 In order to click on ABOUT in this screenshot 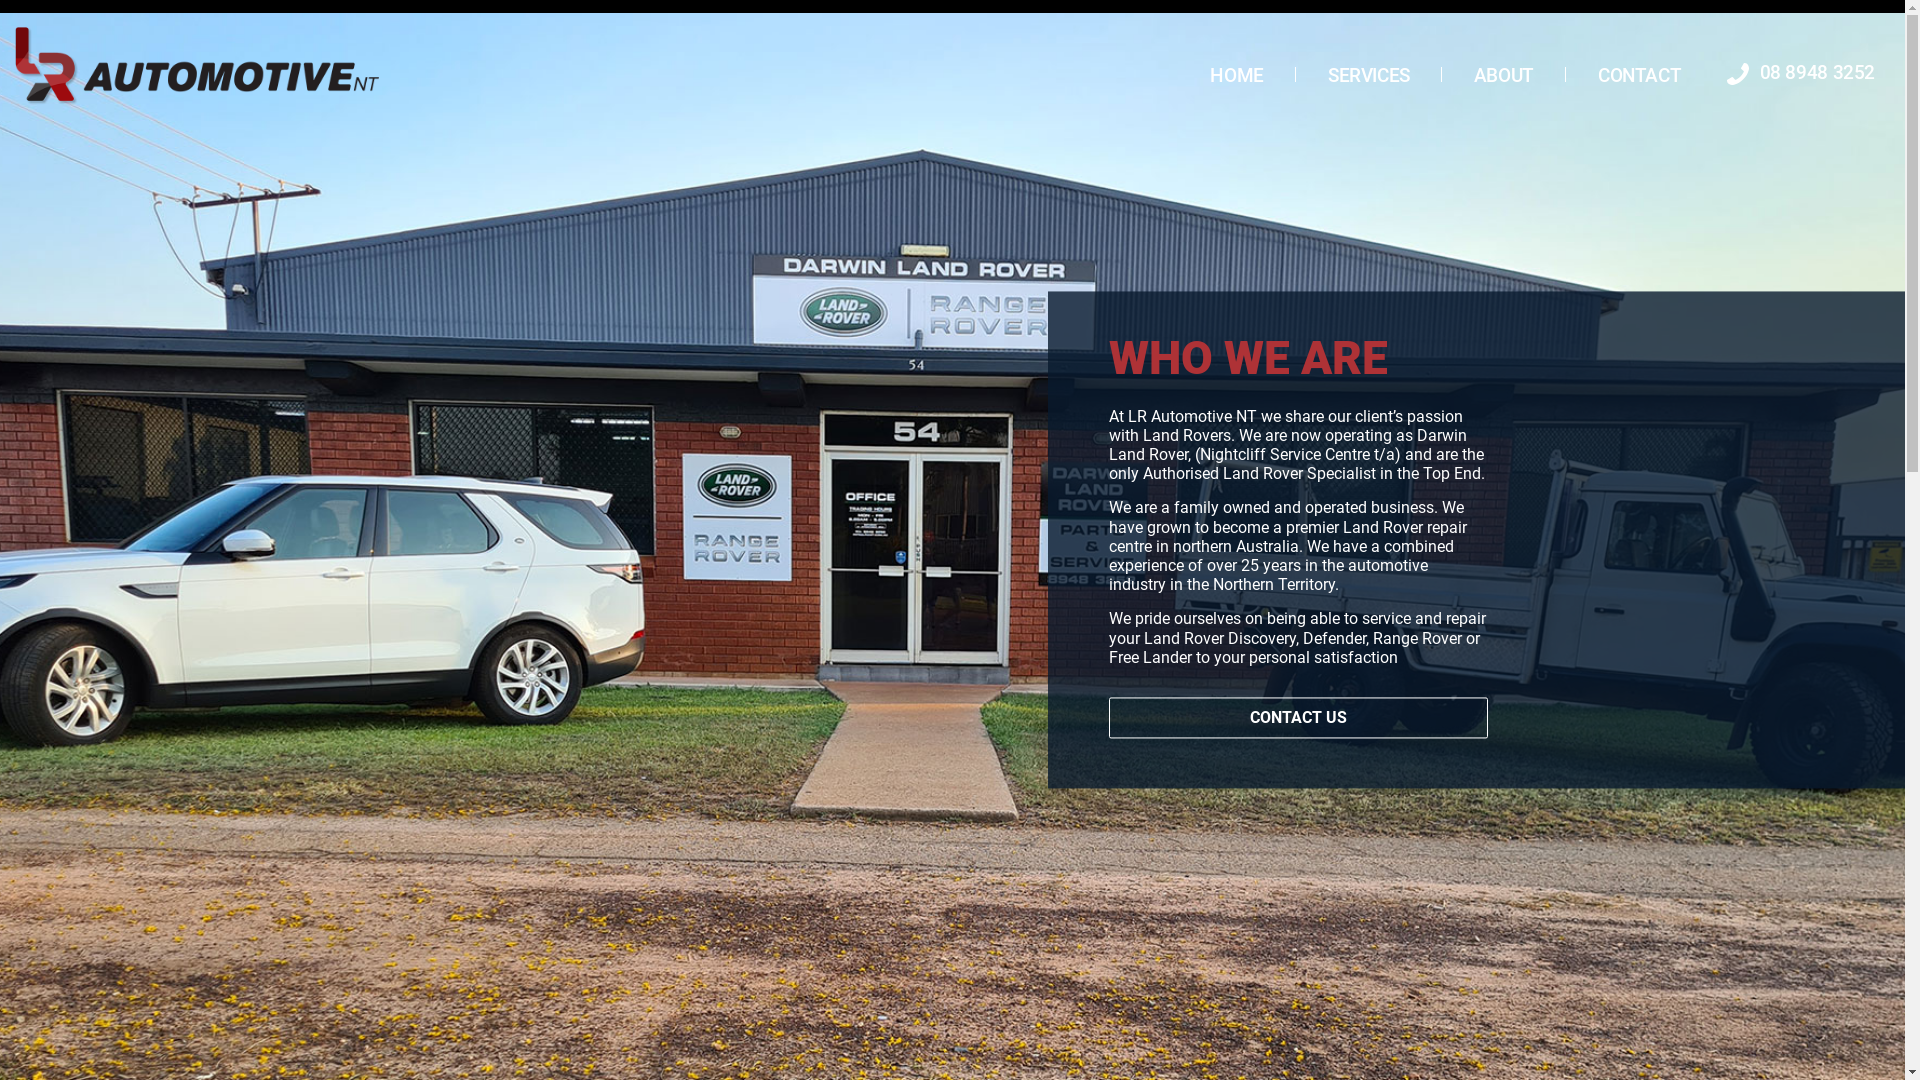, I will do `click(1504, 76)`.